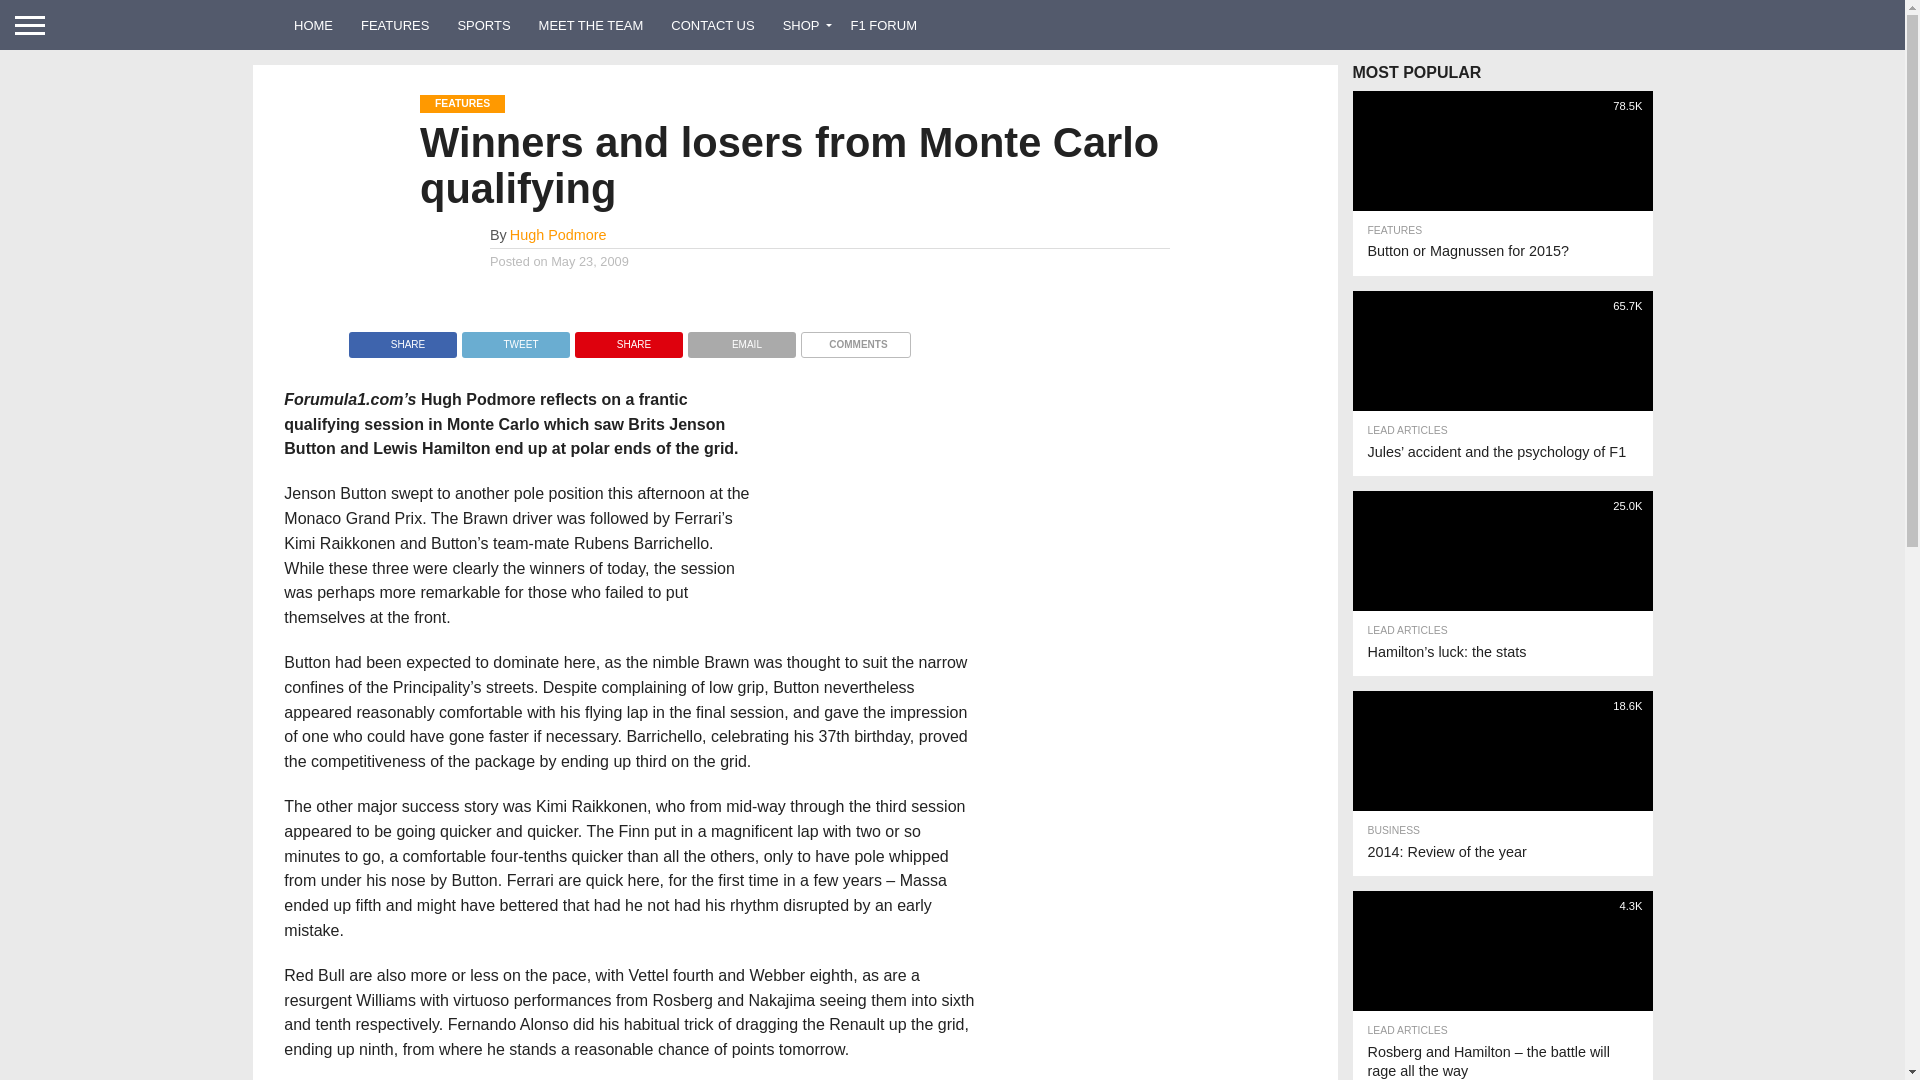  What do you see at coordinates (712, 24) in the screenshot?
I see `CONTACT US` at bounding box center [712, 24].